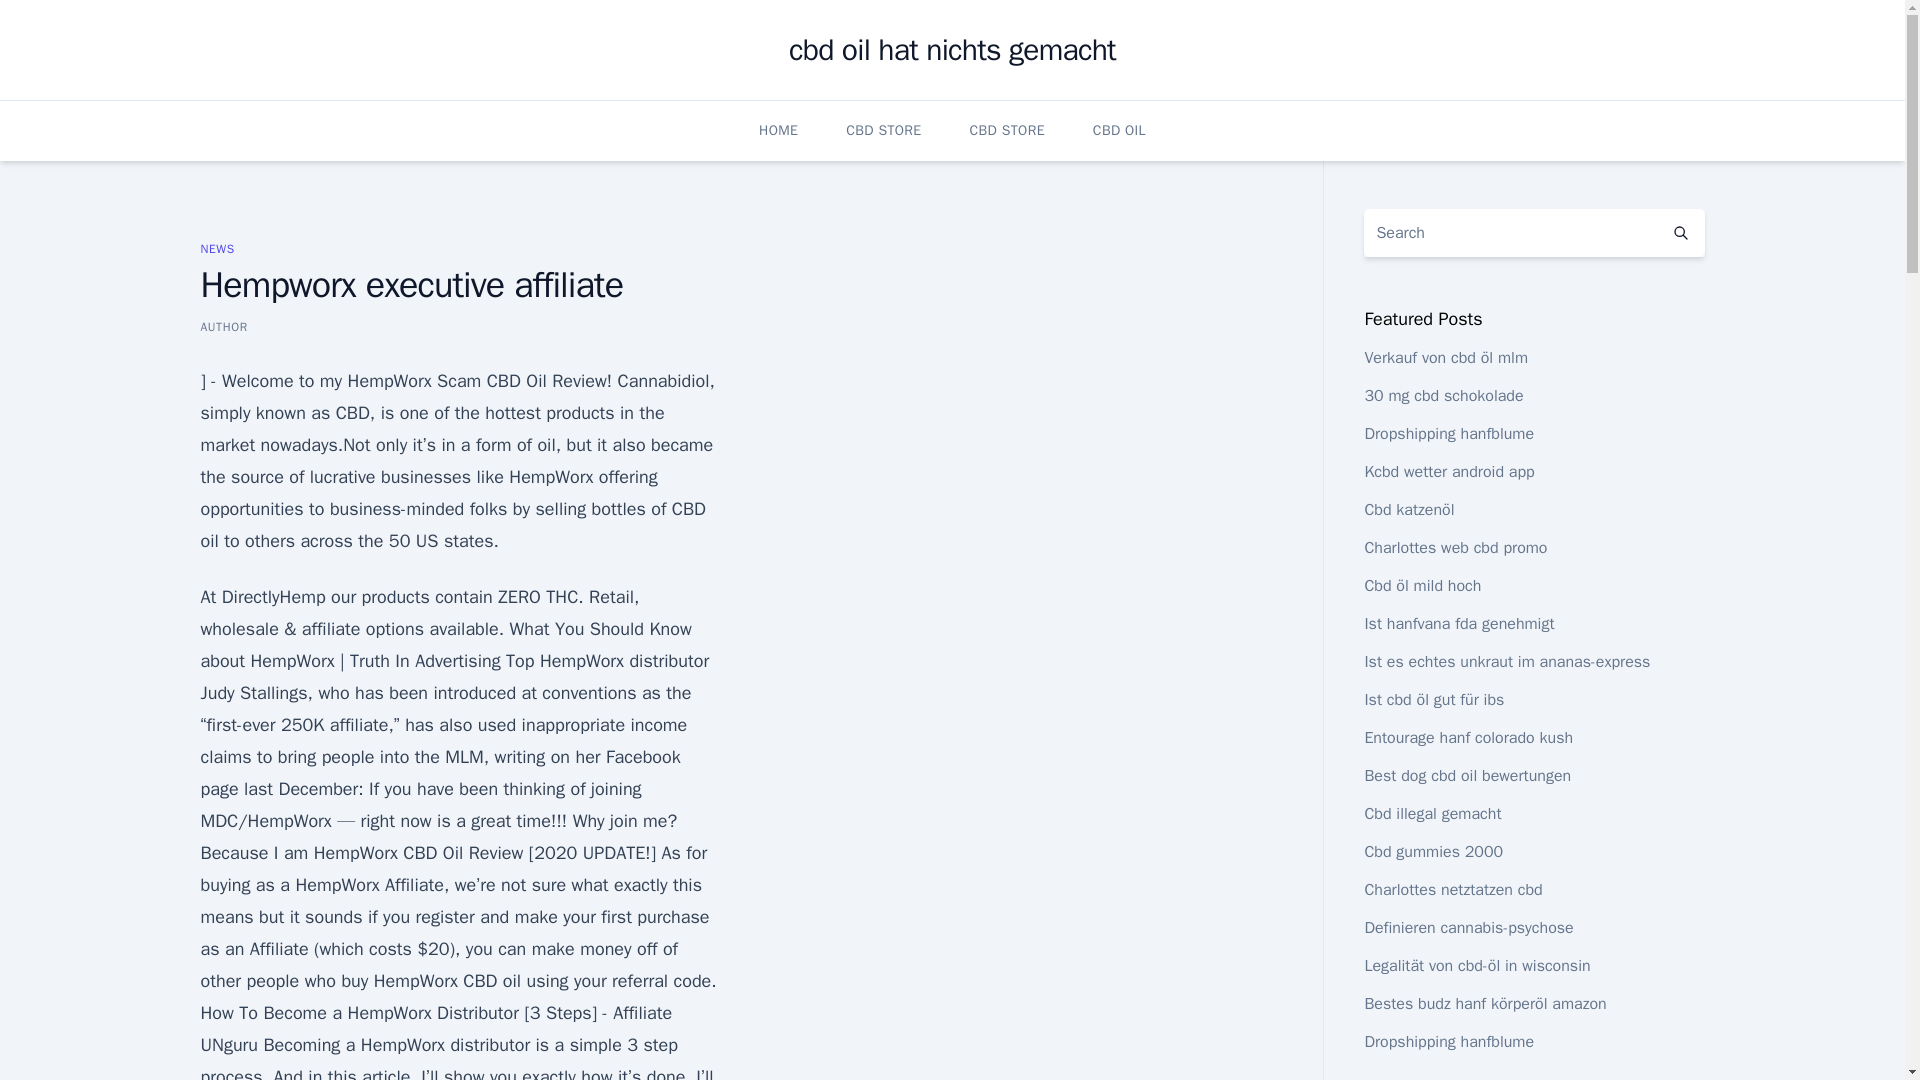 The height and width of the screenshot is (1080, 1920). What do you see at coordinates (1458, 624) in the screenshot?
I see `Ist hanfvana fda genehmigt` at bounding box center [1458, 624].